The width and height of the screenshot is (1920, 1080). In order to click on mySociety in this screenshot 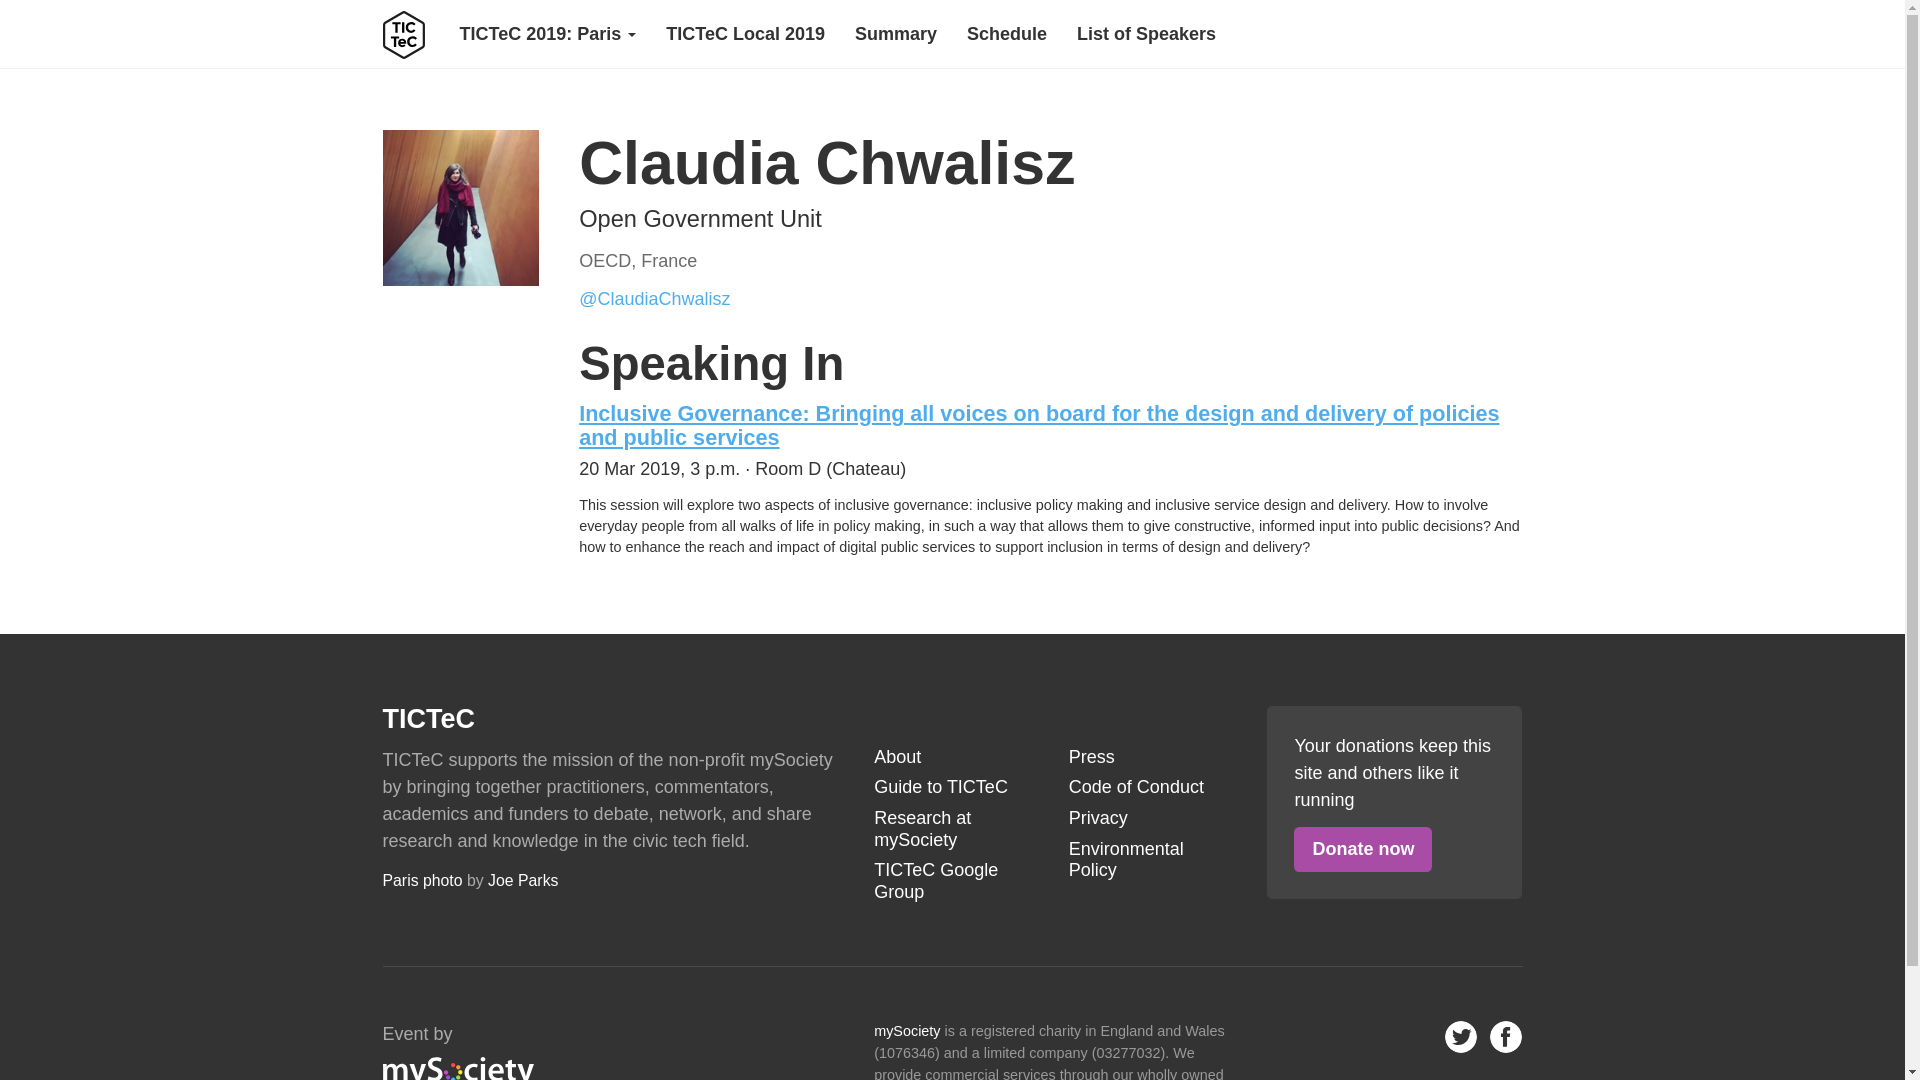, I will do `click(906, 1030)`.